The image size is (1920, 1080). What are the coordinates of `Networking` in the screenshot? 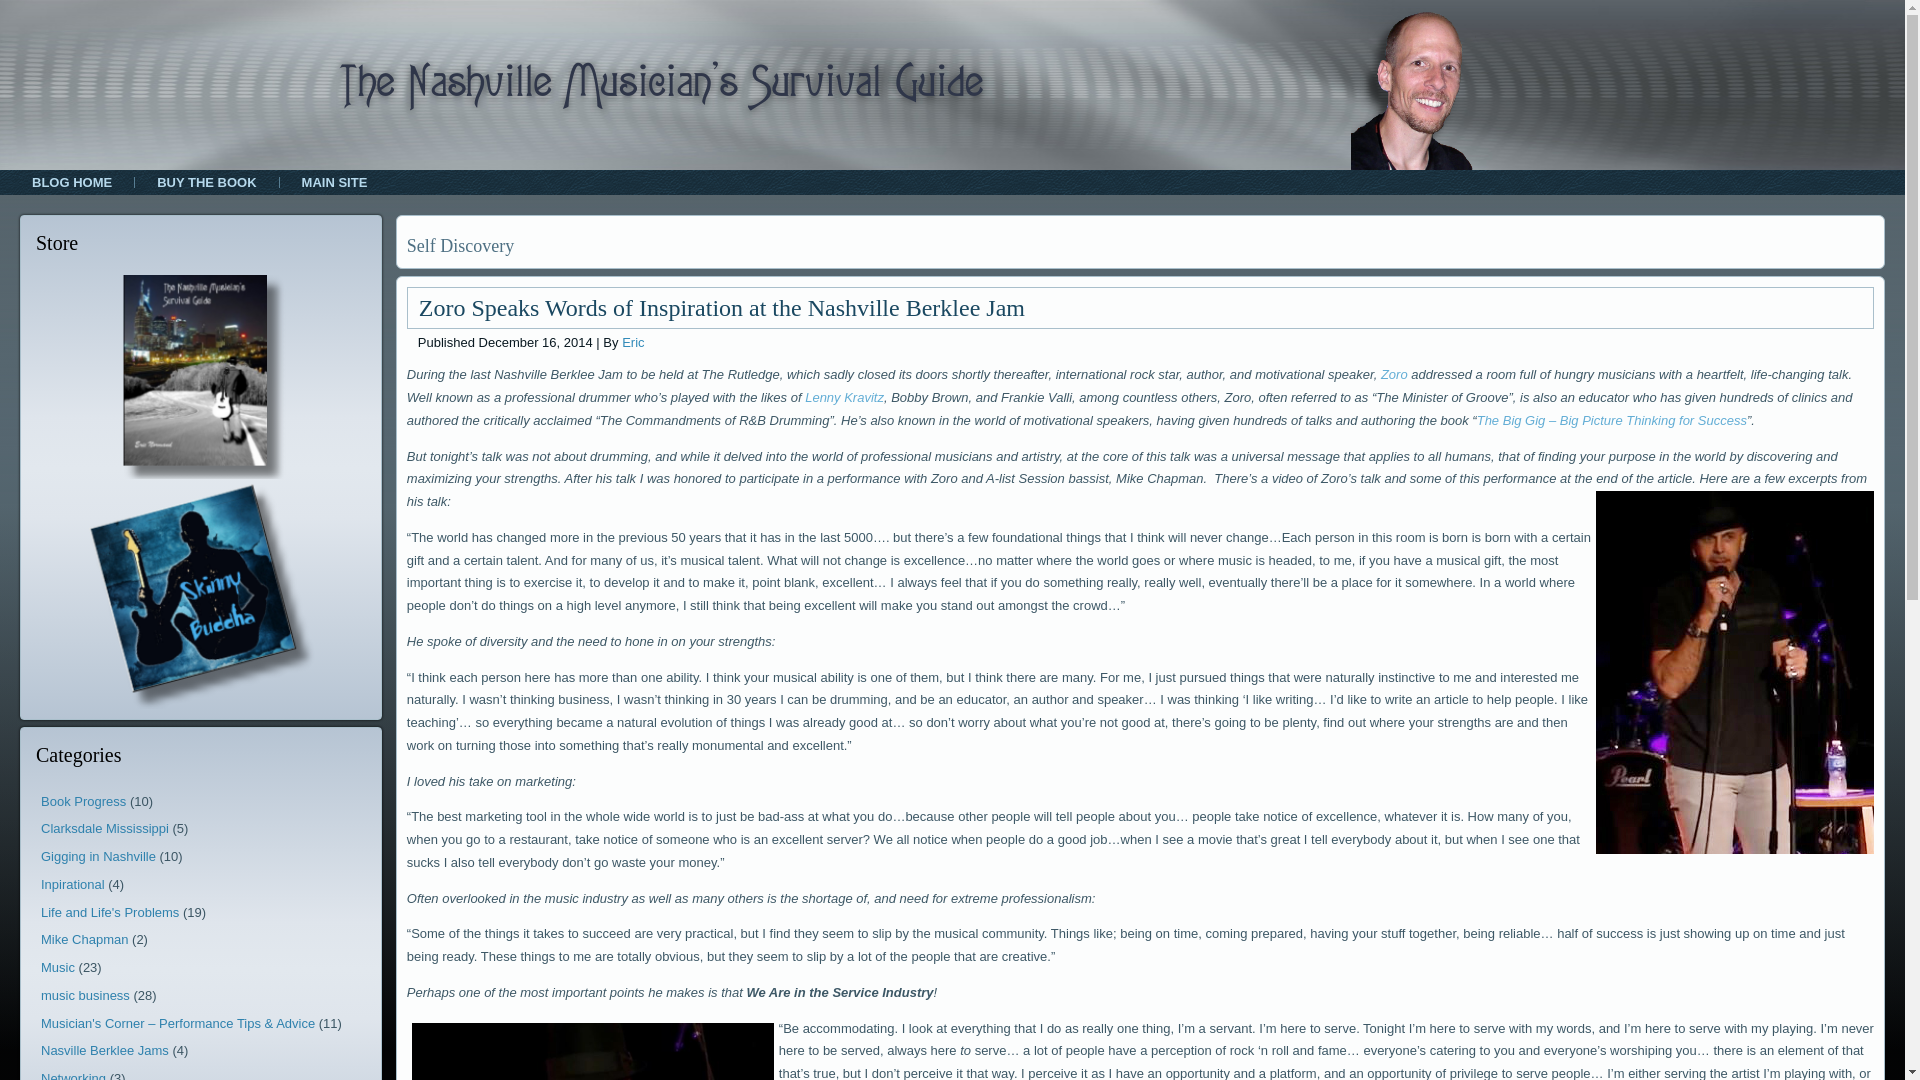 It's located at (72, 1076).